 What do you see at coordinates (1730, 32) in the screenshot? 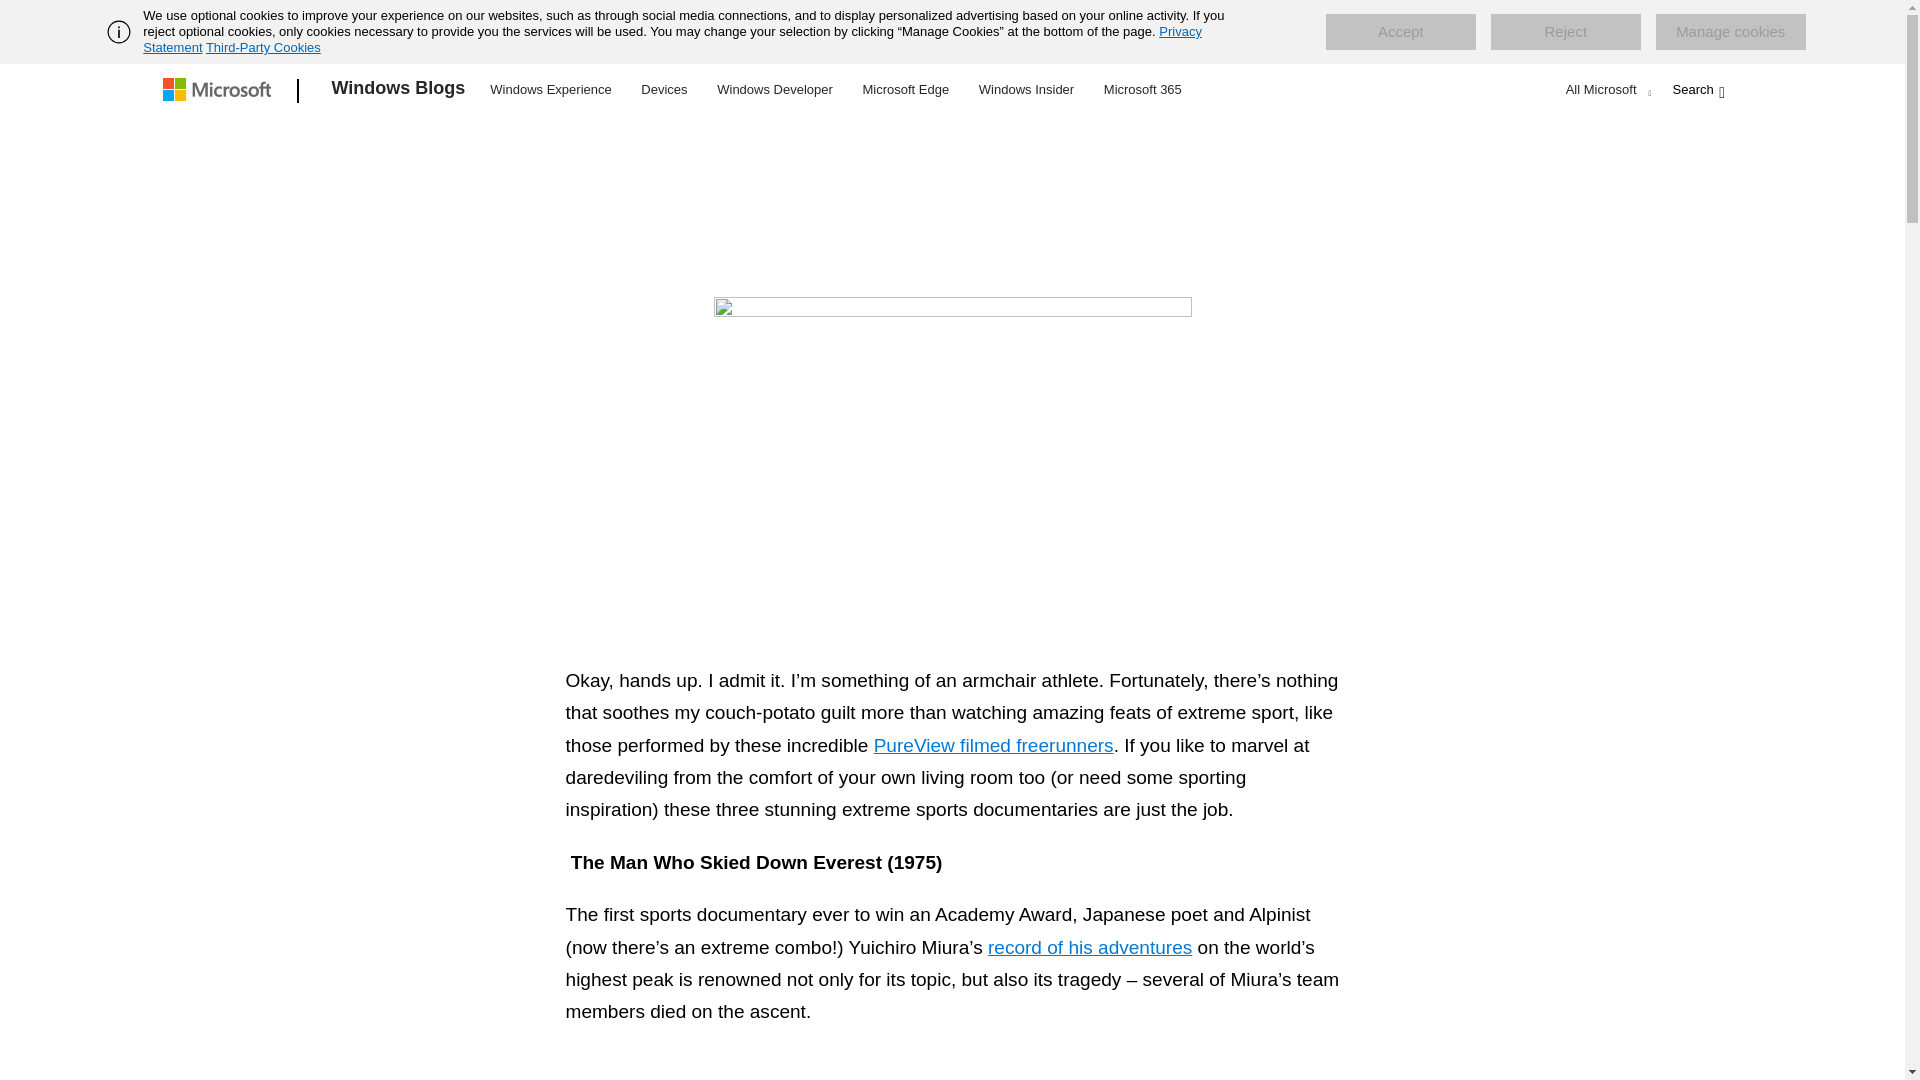
I see `Manage cookies` at bounding box center [1730, 32].